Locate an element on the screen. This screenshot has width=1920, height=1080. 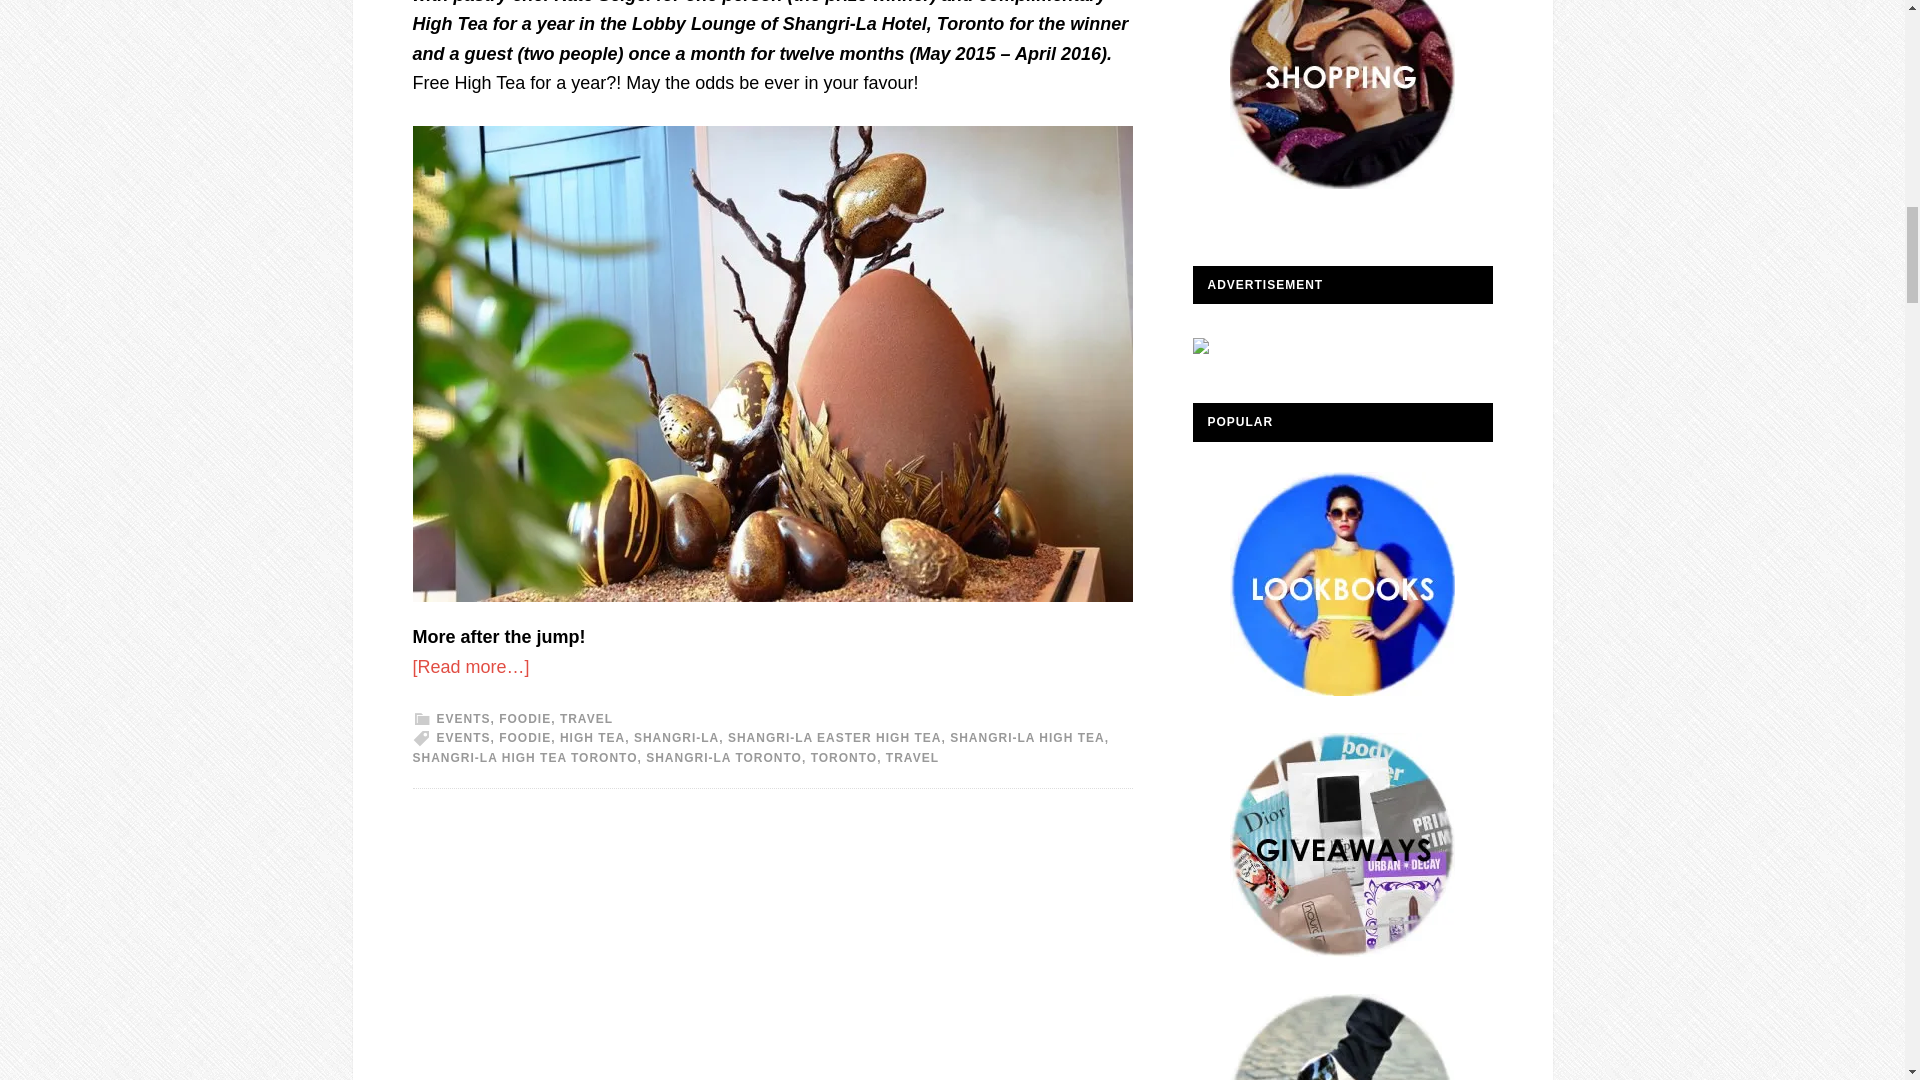
EVENTS is located at coordinates (462, 738).